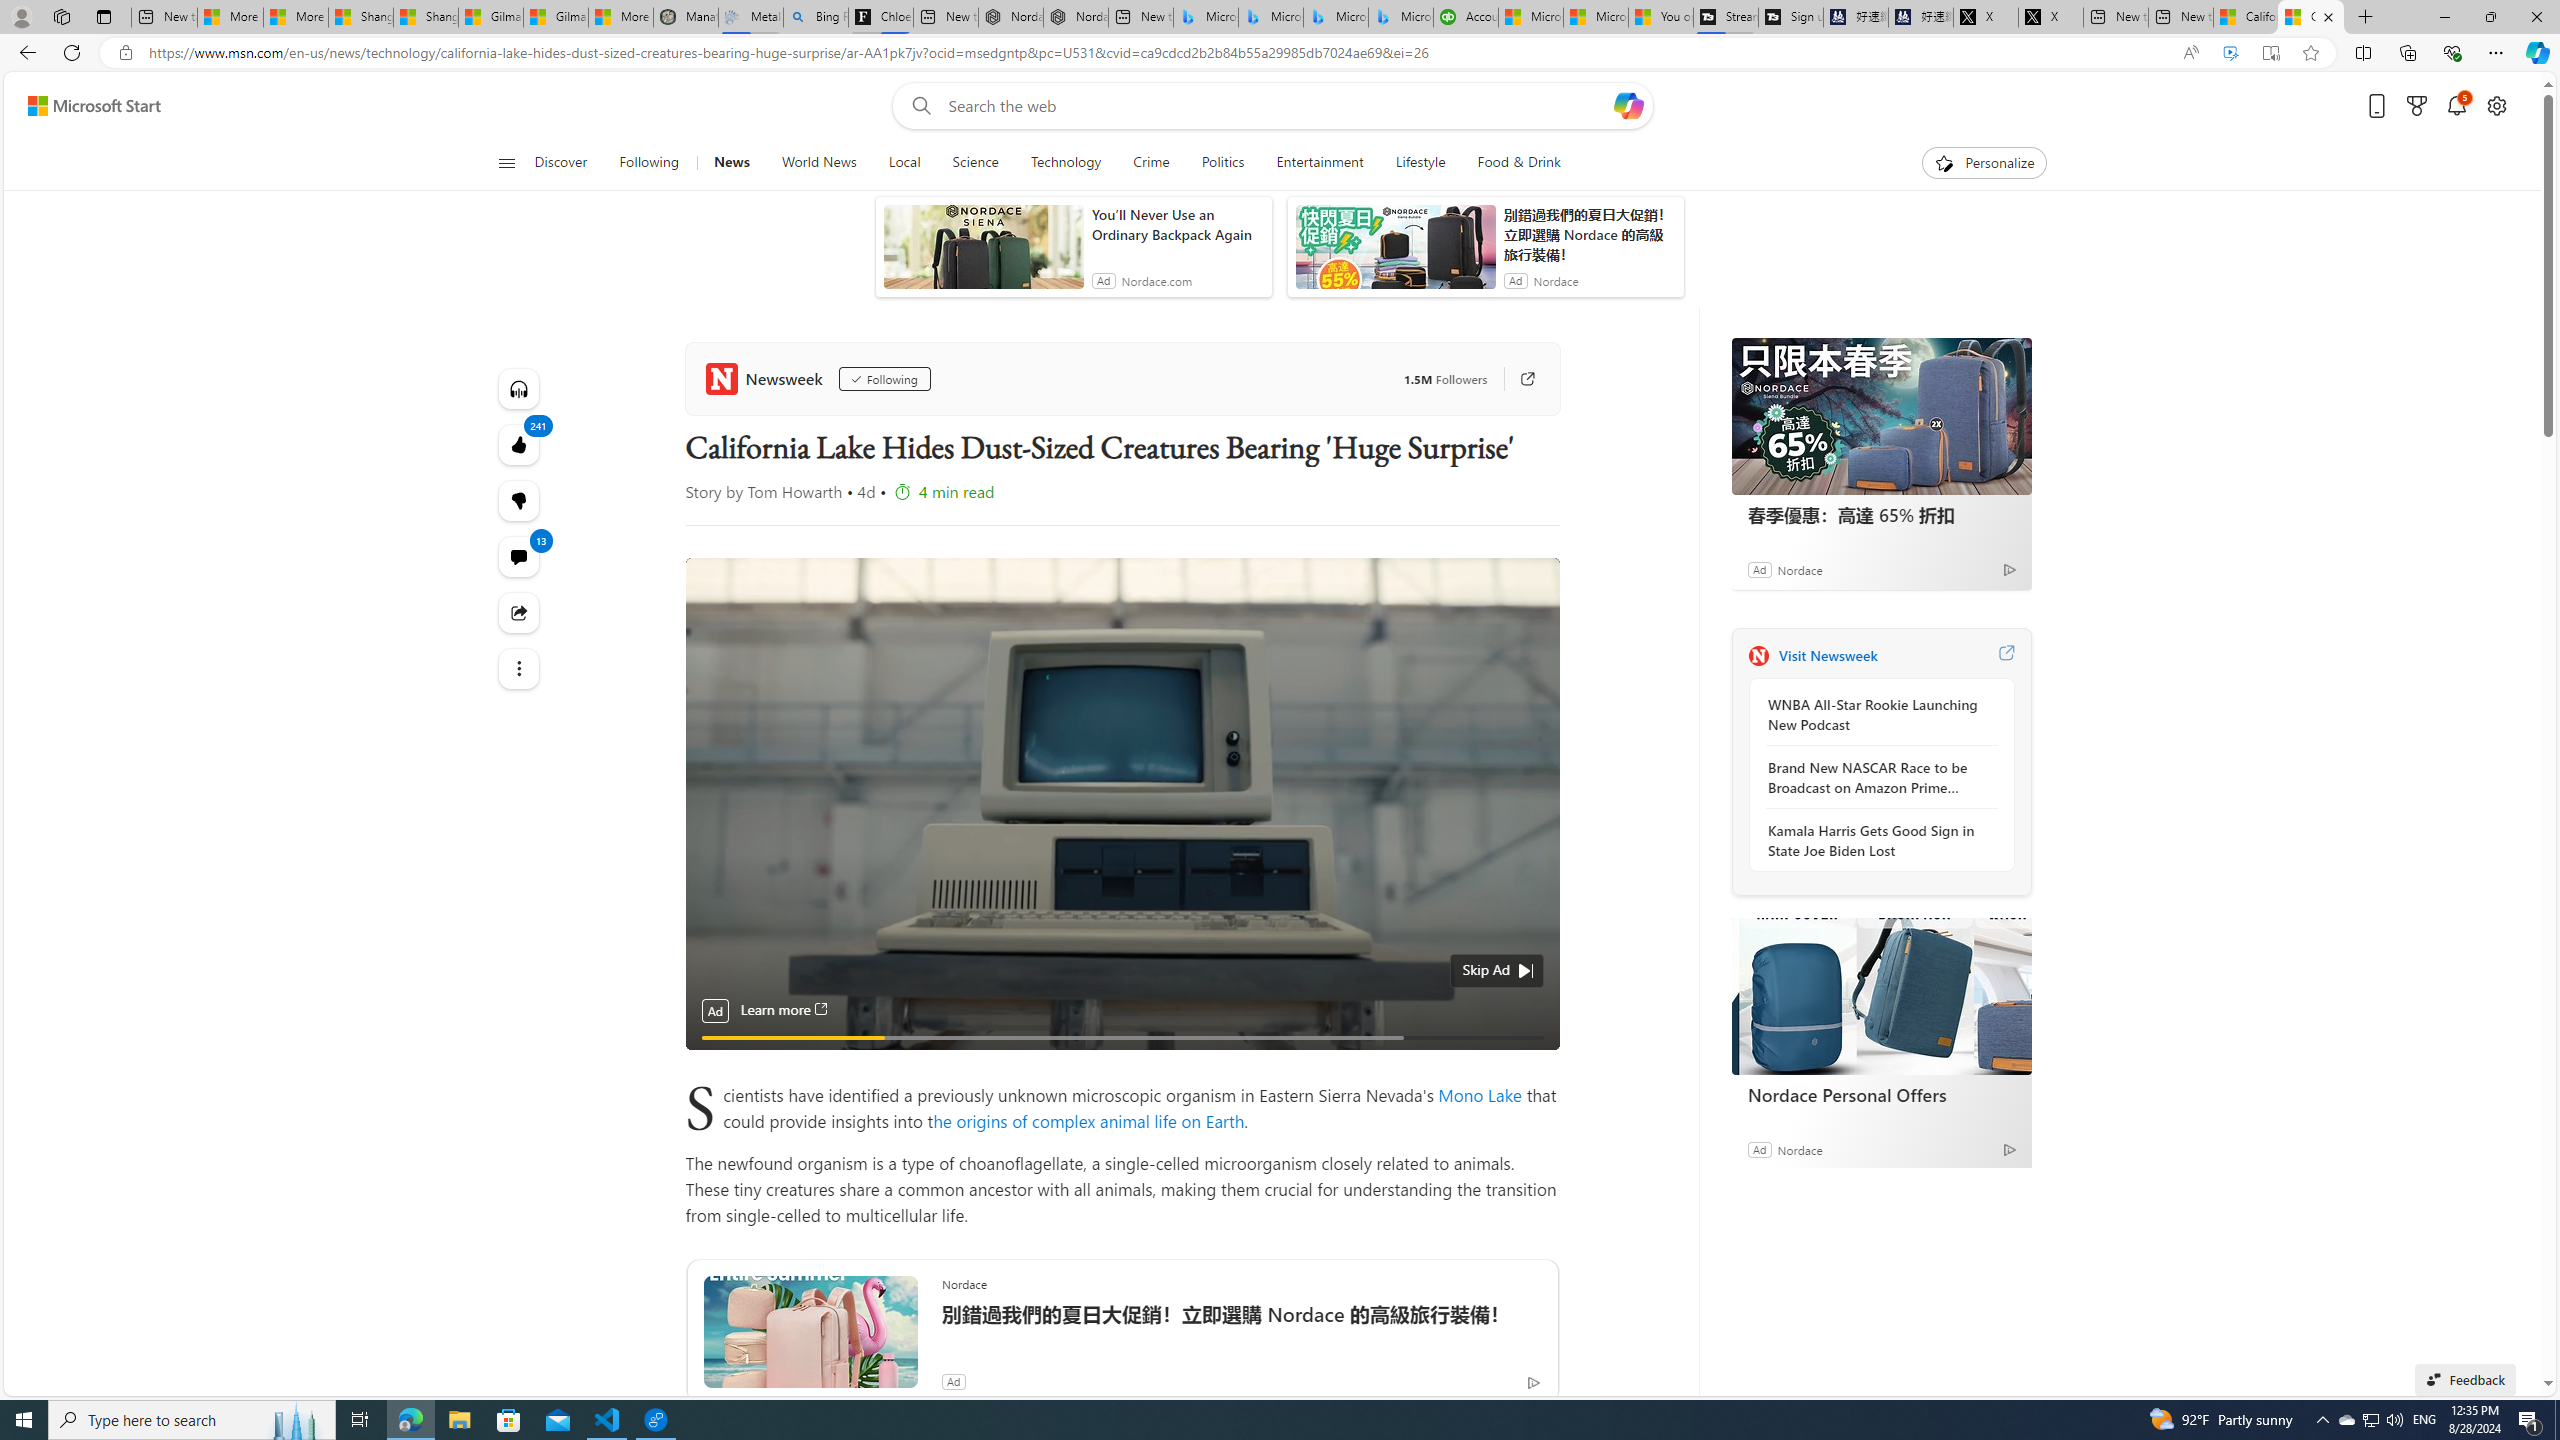 The width and height of the screenshot is (2560, 1440). What do you see at coordinates (520, 557) in the screenshot?
I see `View comments 13 Comment` at bounding box center [520, 557].